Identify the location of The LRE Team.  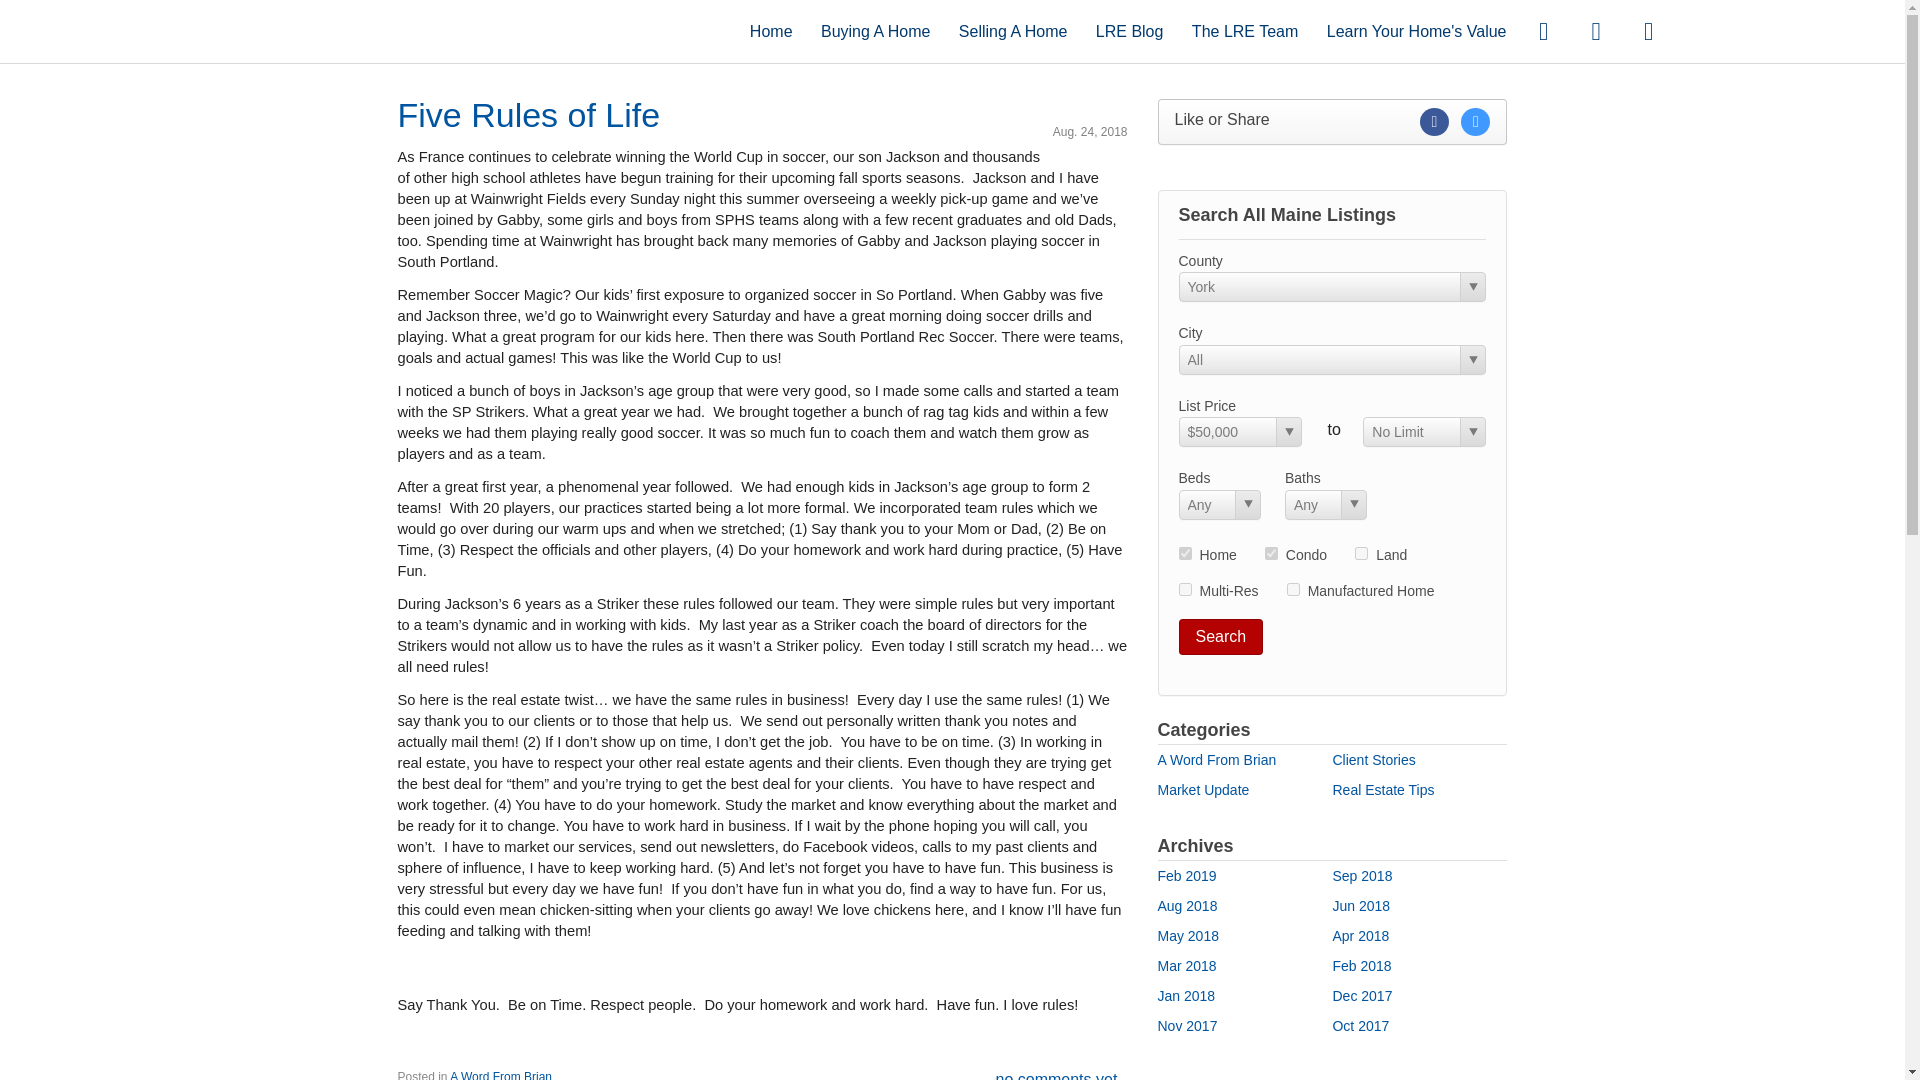
(1244, 30).